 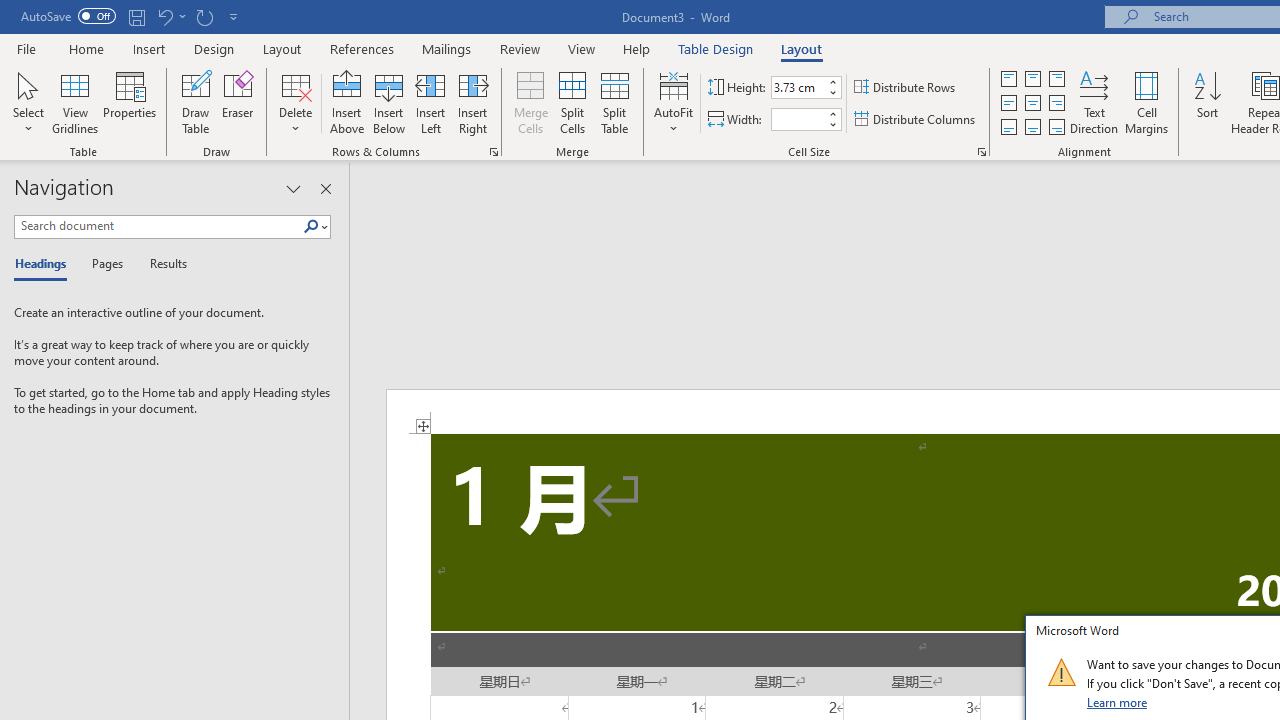 What do you see at coordinates (315, 227) in the screenshot?
I see `Search` at bounding box center [315, 227].